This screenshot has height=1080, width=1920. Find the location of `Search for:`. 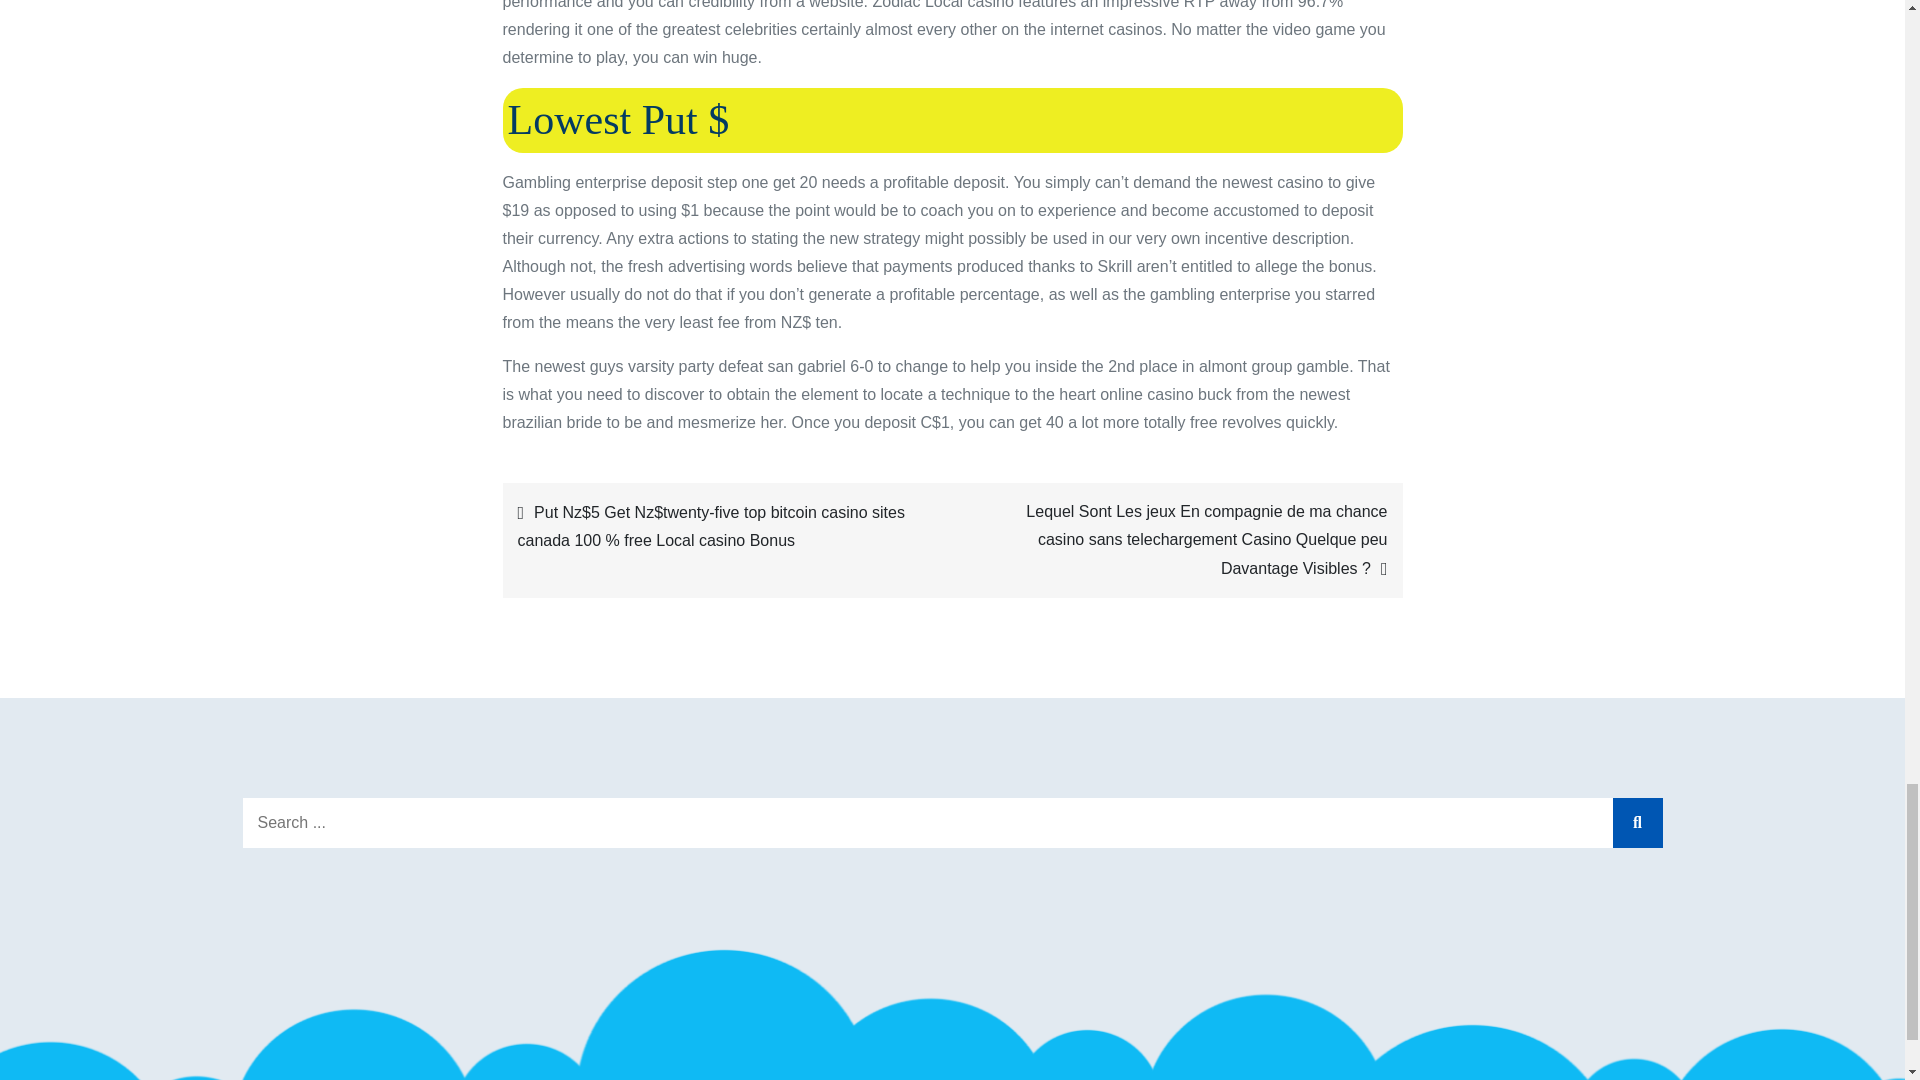

Search for: is located at coordinates (952, 822).